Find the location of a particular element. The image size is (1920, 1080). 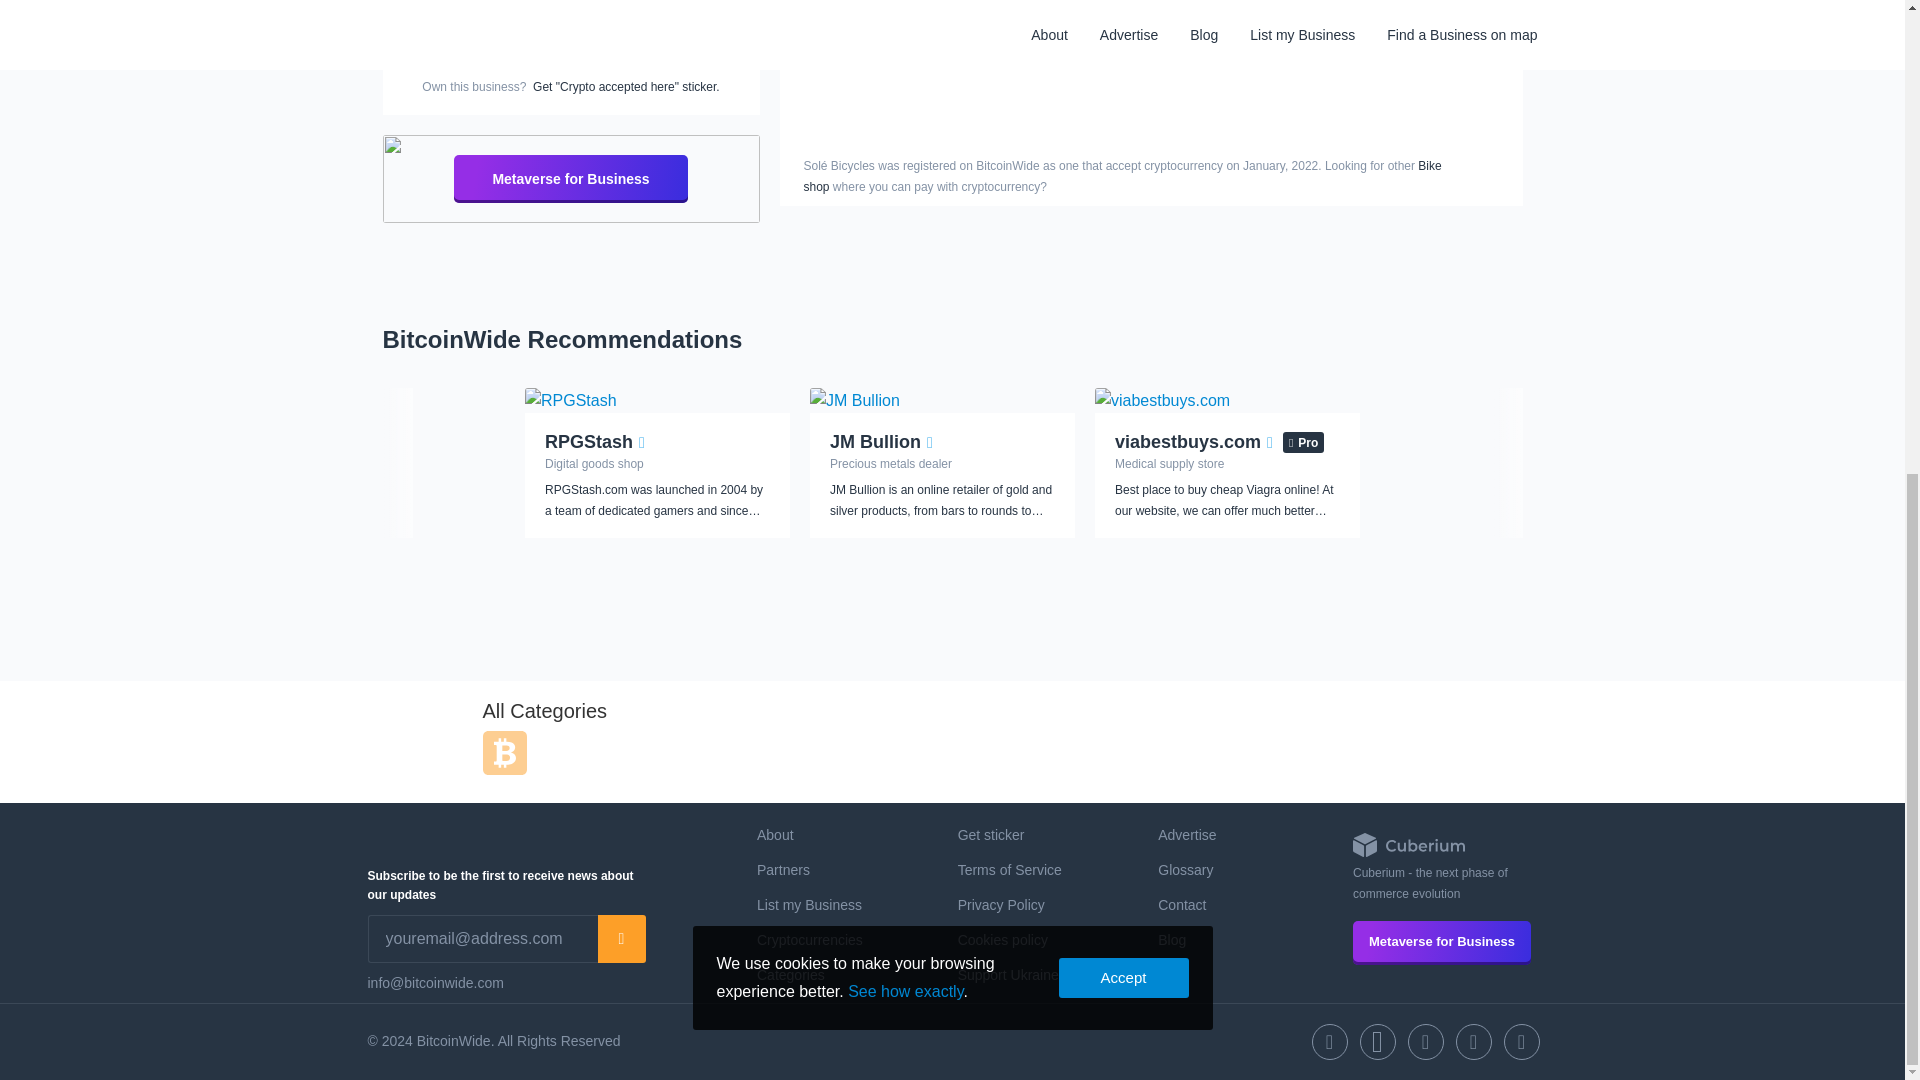

Promote your business is located at coordinates (570, 42).